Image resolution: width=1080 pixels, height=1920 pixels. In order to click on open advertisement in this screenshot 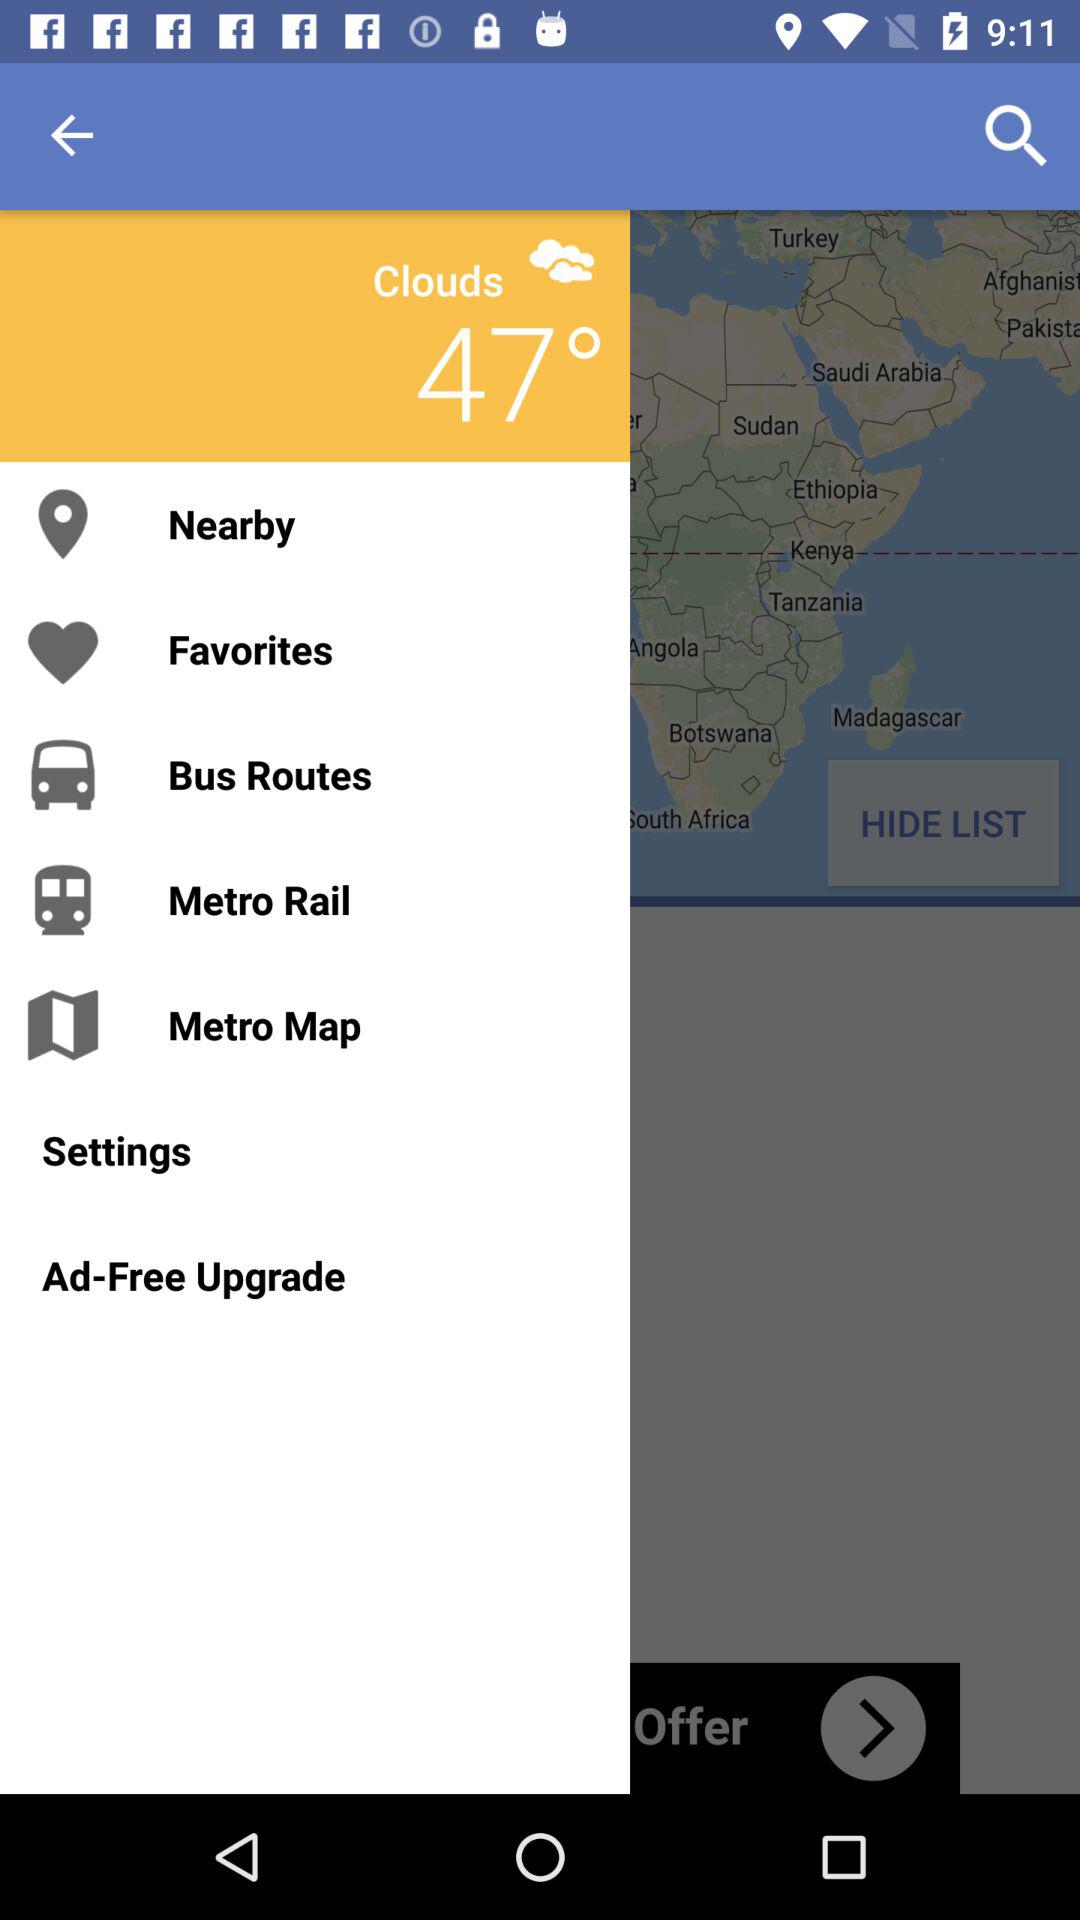, I will do `click(540, 1728)`.